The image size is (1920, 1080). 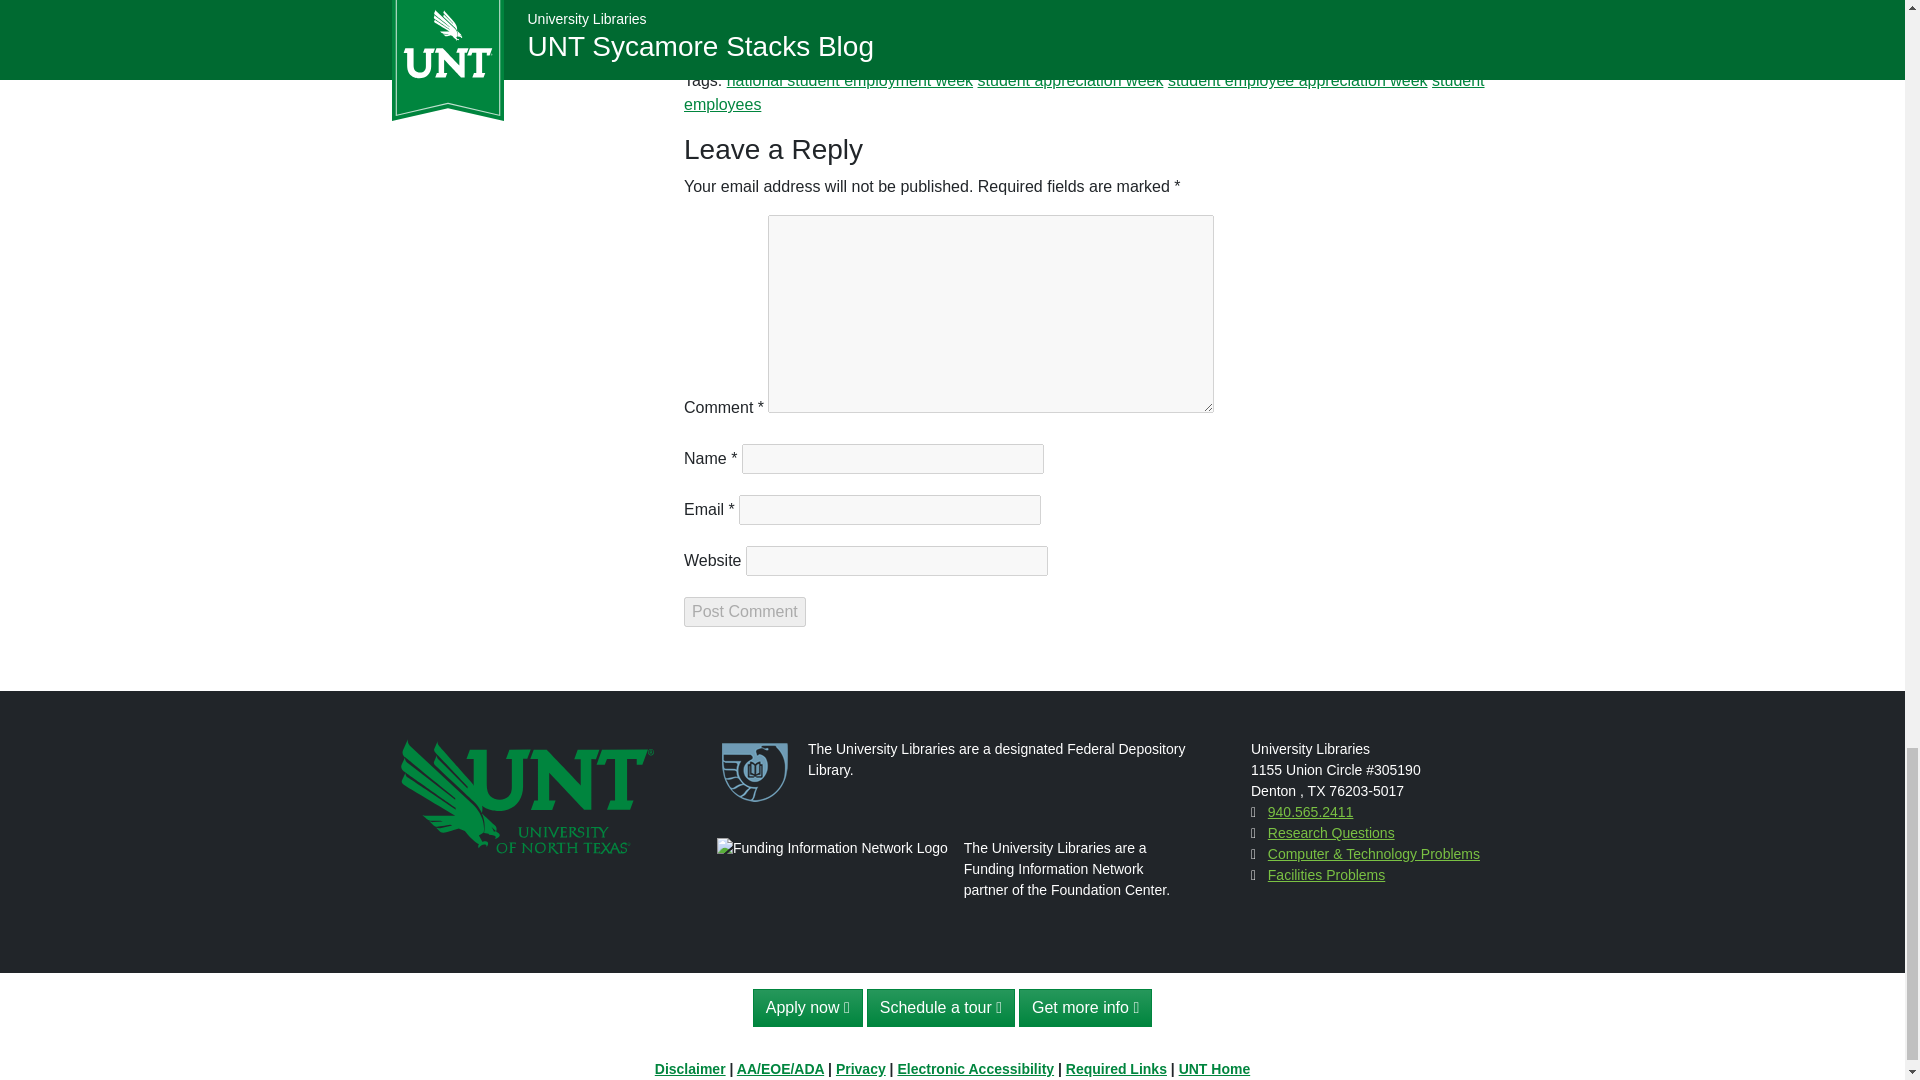 I want to click on Bobby, so click(x=897, y=40).